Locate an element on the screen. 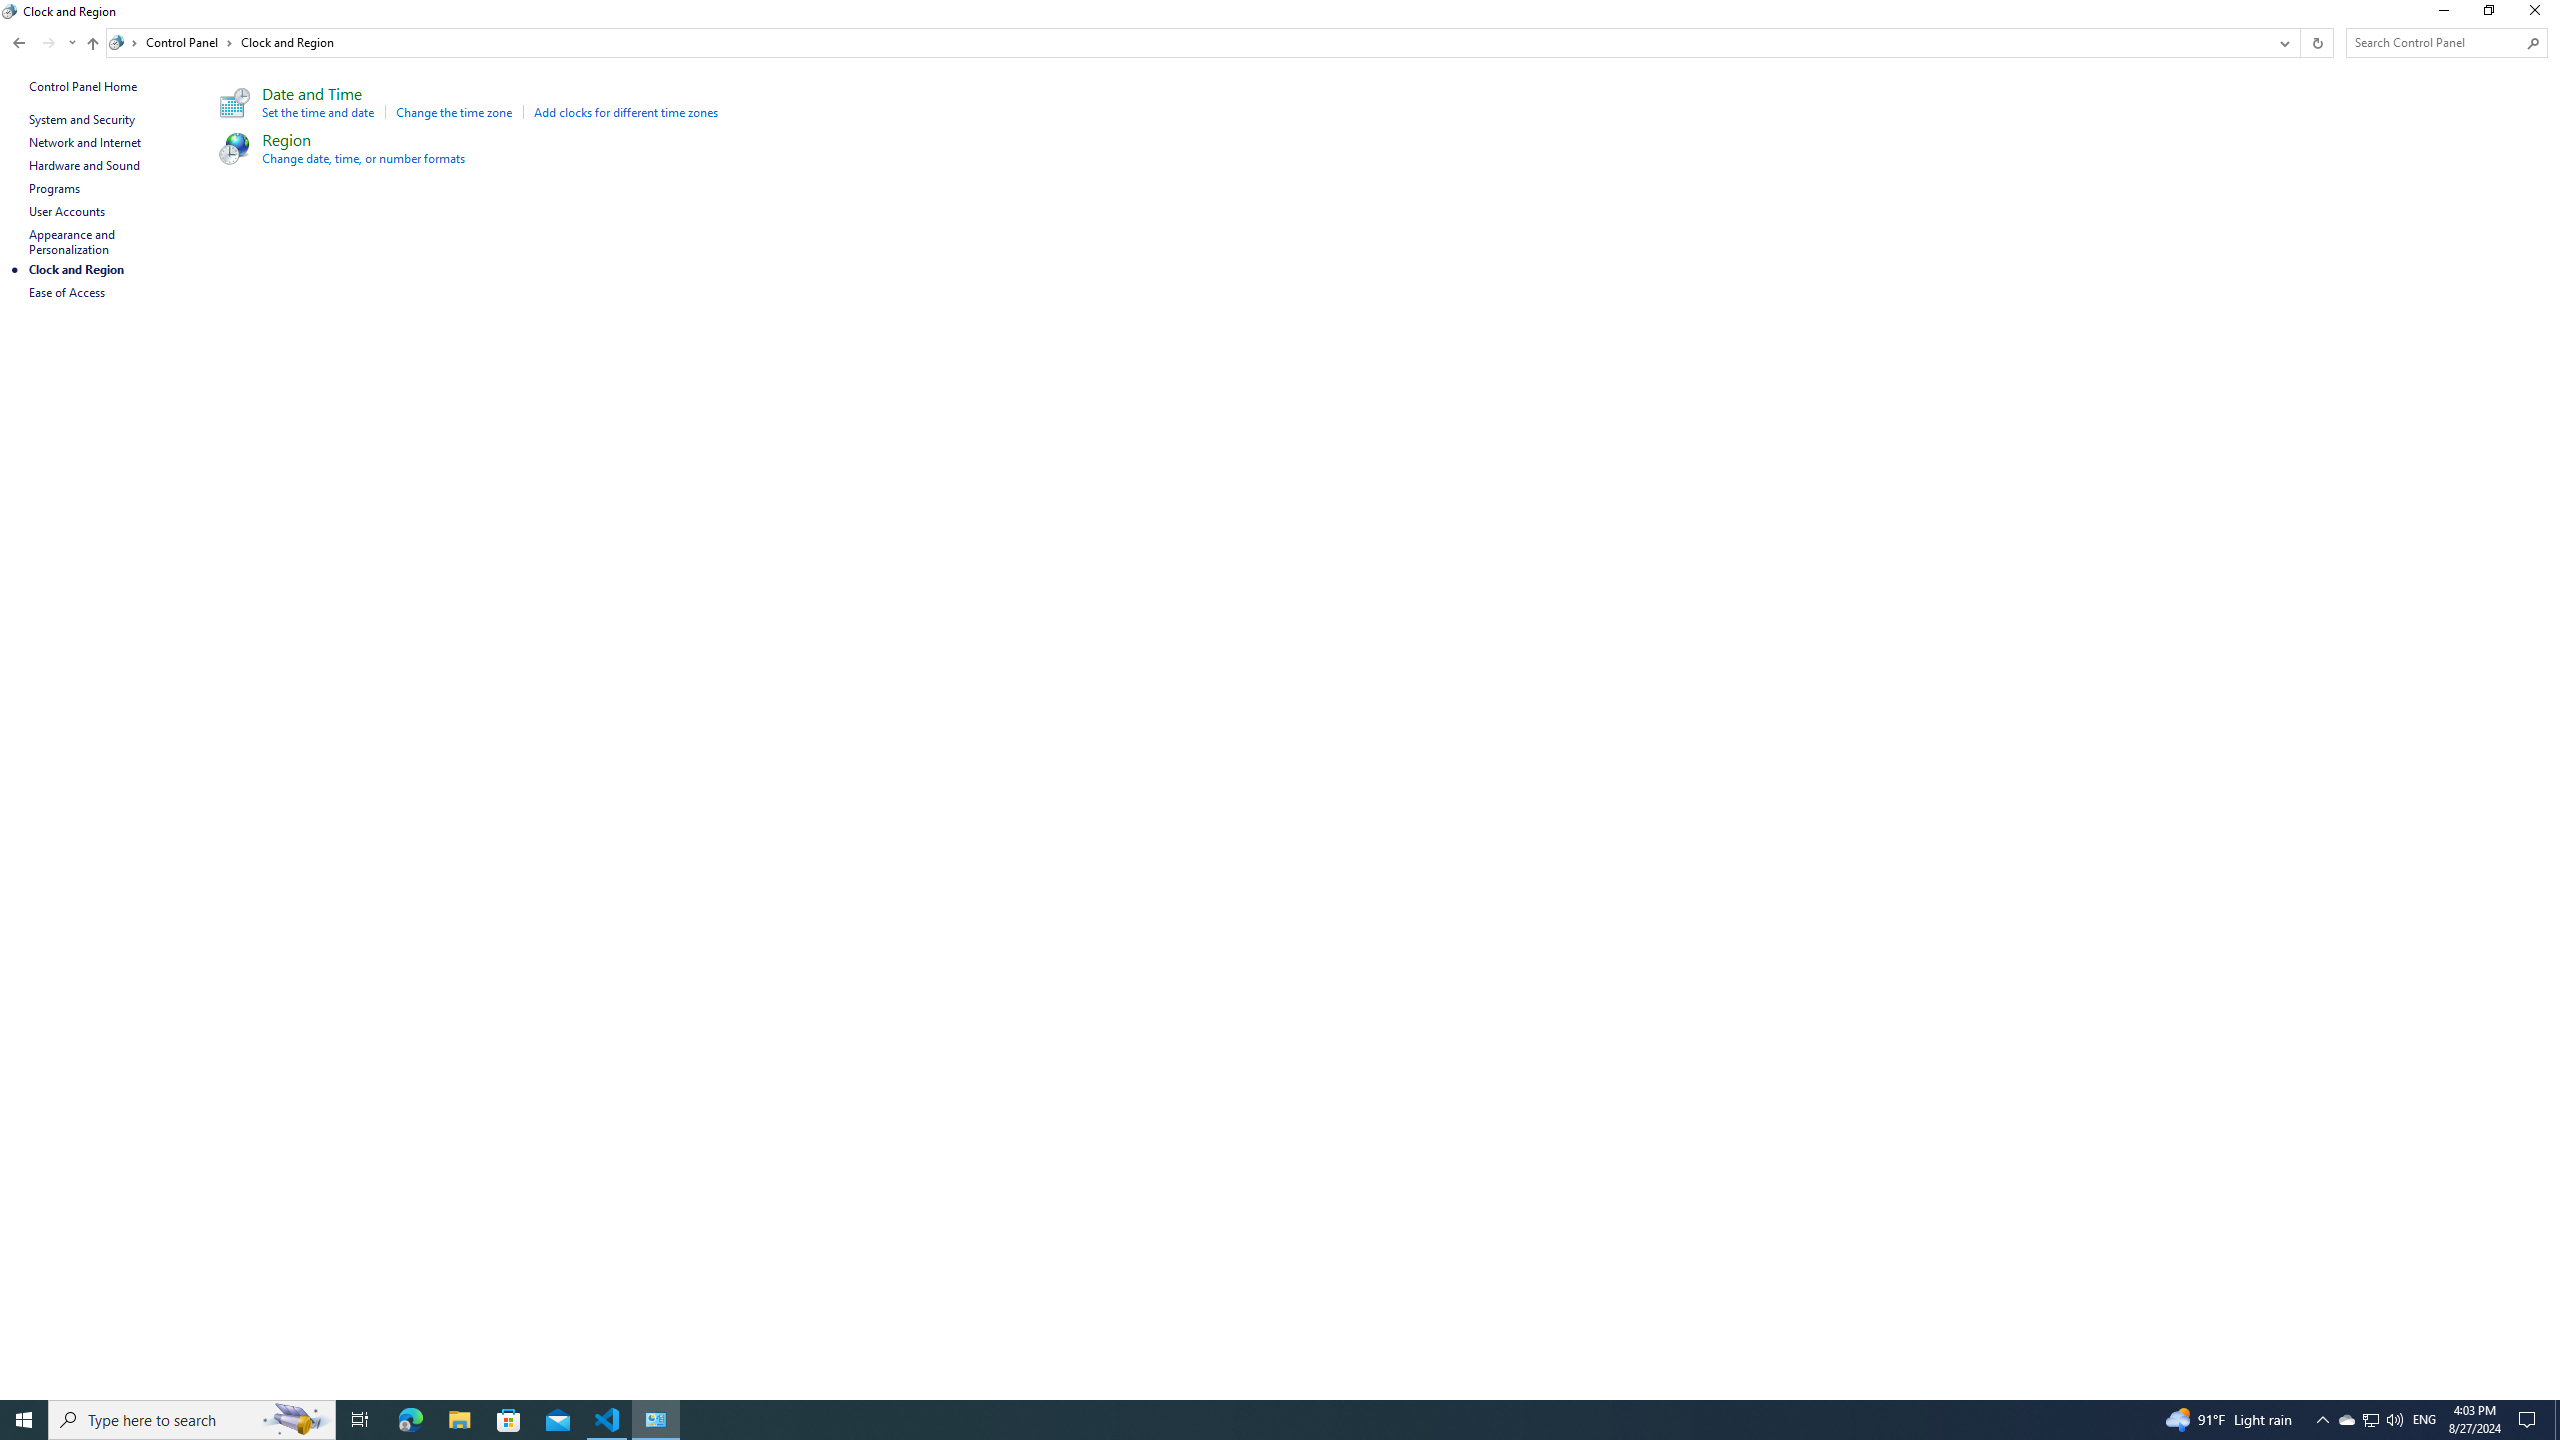 The width and height of the screenshot is (2560, 1440). Refresh "Clock and Region" (F5) is located at coordinates (2315, 42).